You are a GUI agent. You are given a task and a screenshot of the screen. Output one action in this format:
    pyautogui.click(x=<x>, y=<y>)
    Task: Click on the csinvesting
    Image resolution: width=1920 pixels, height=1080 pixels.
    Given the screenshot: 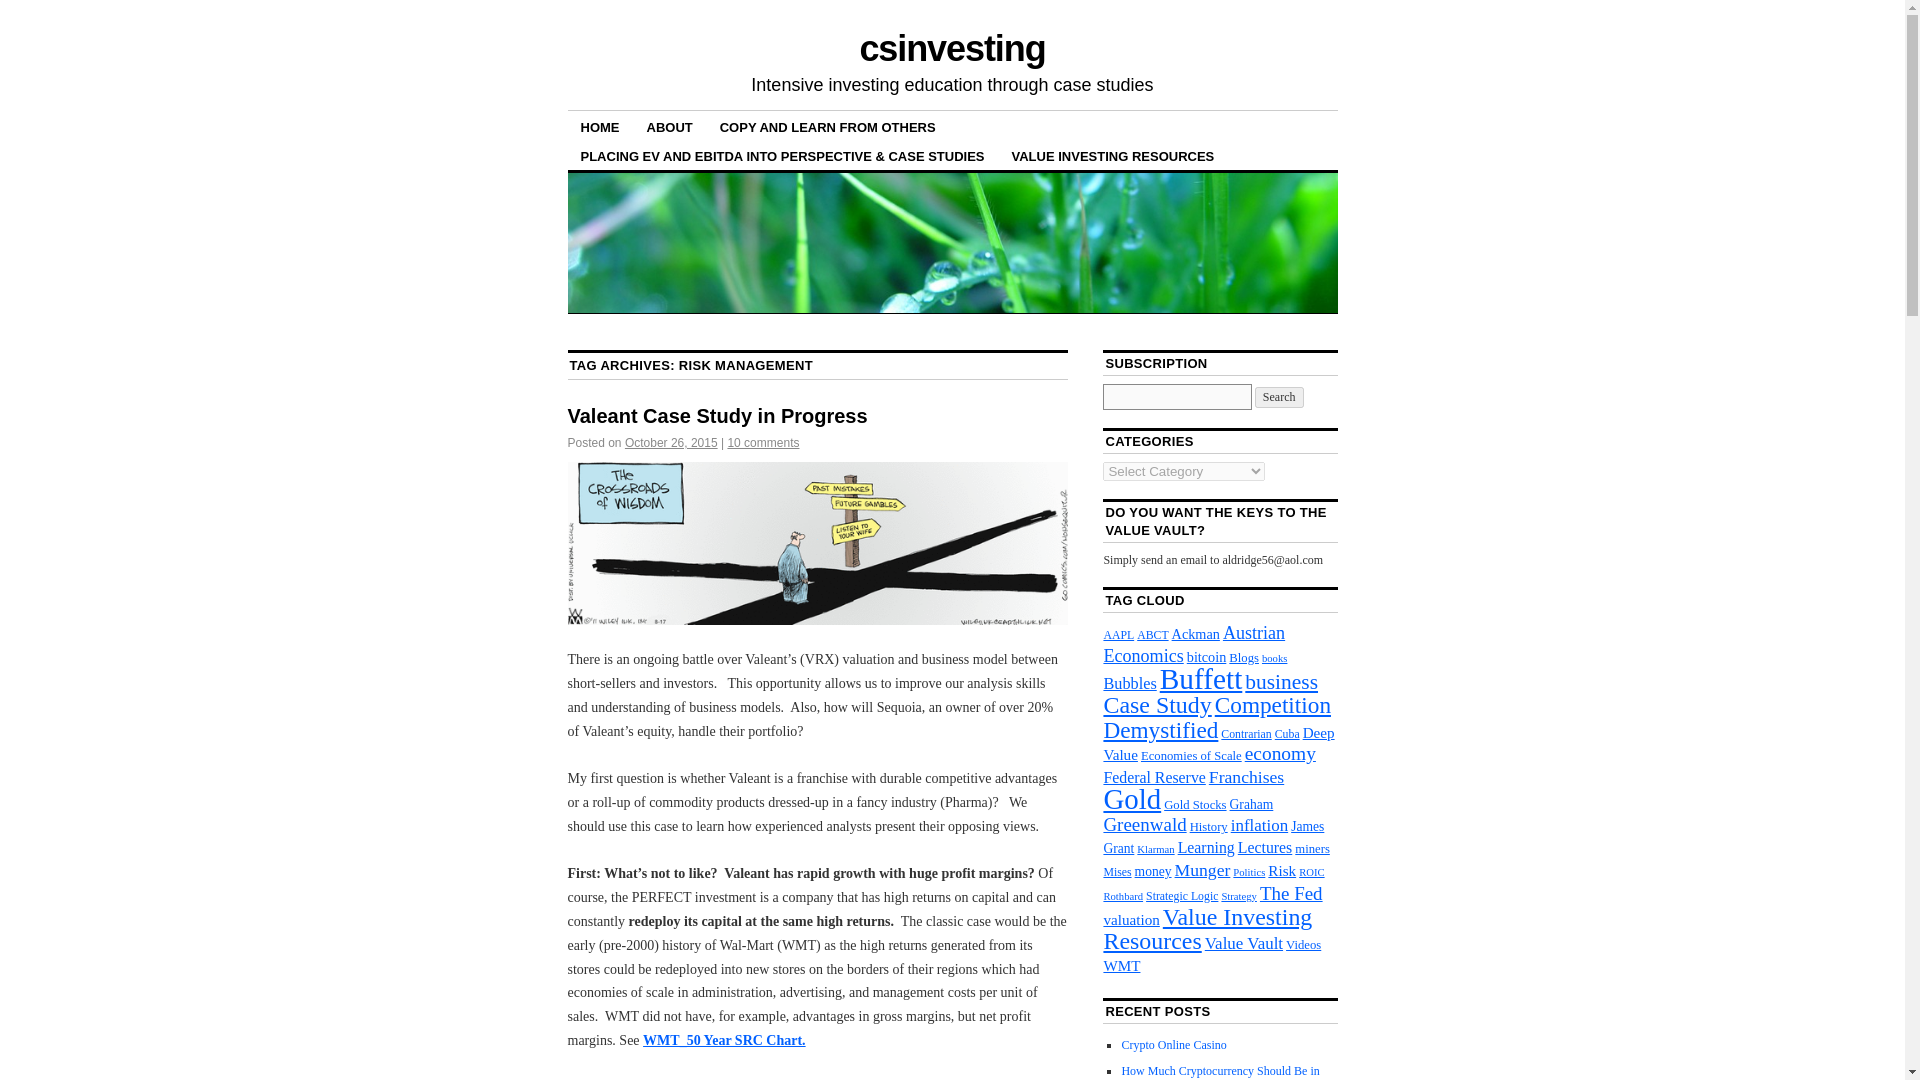 What is the action you would take?
    pyautogui.click(x=951, y=48)
    